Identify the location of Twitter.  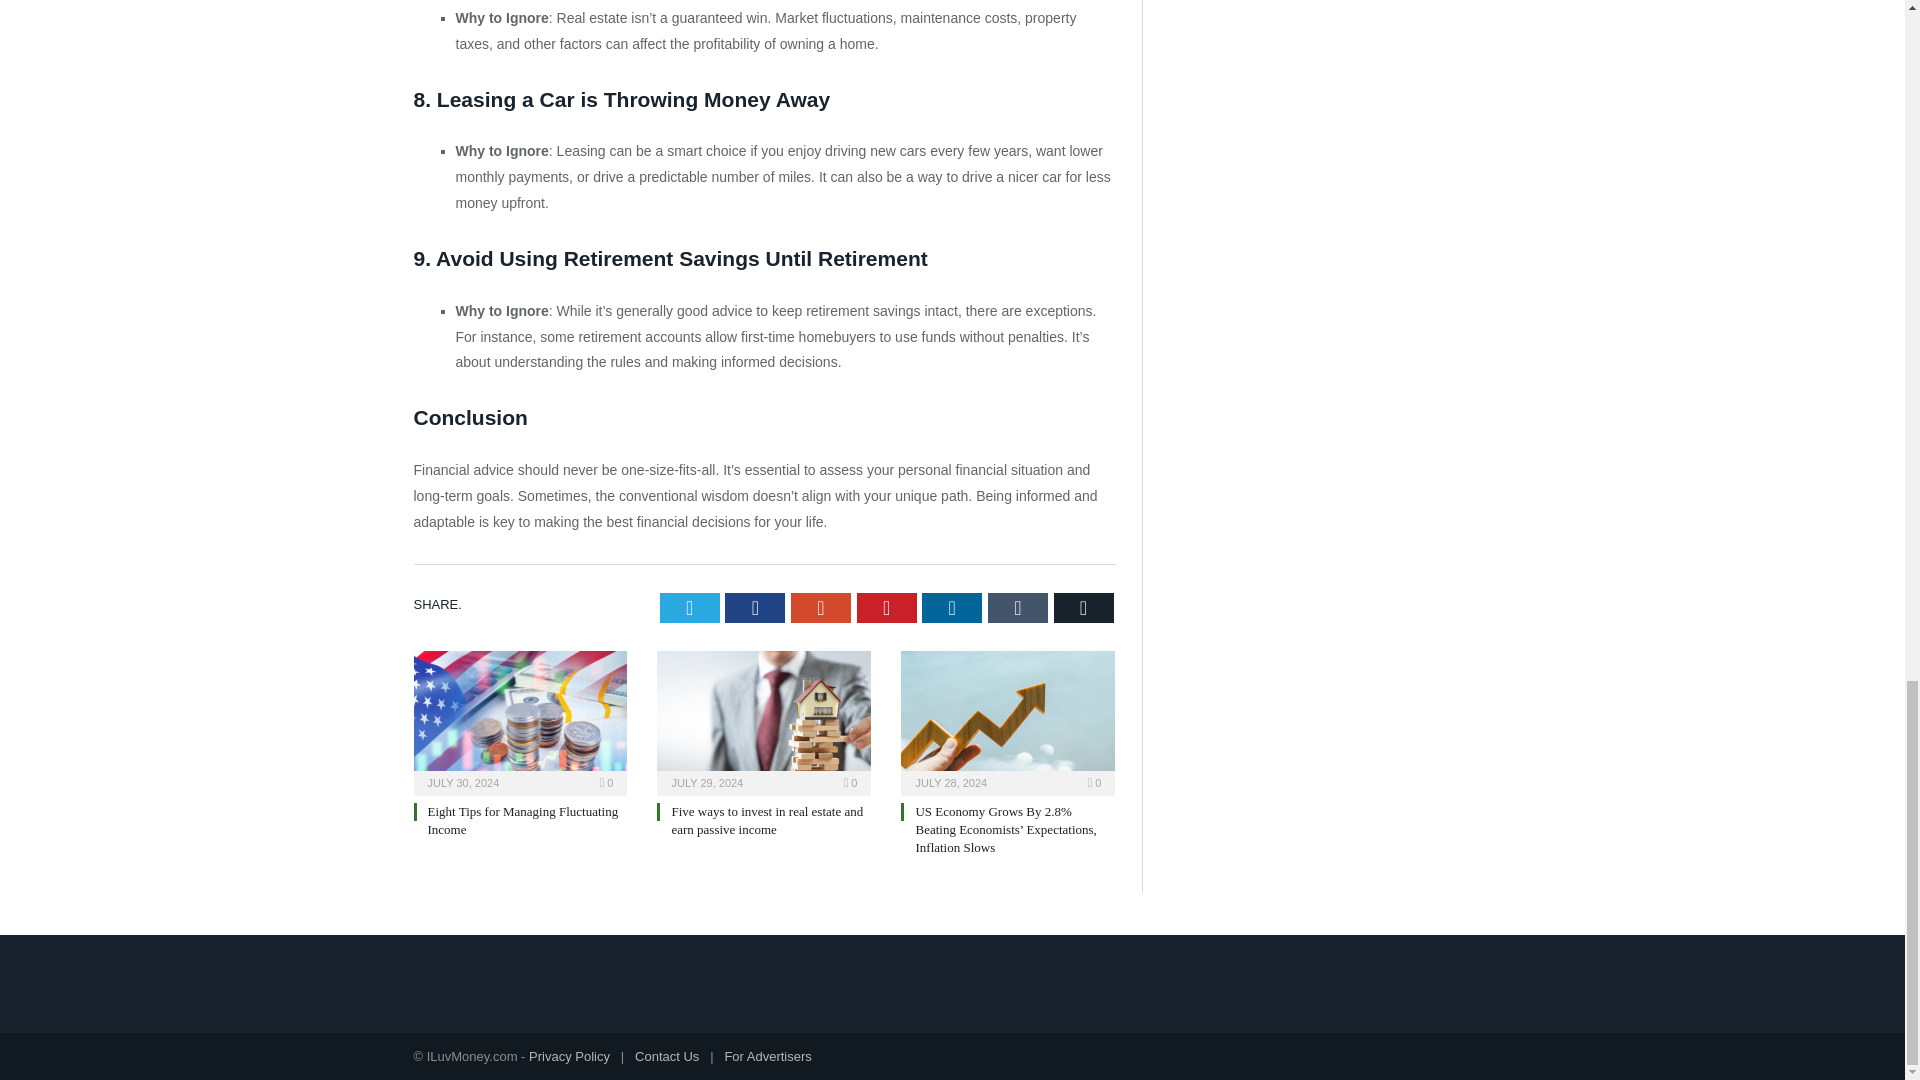
(690, 626).